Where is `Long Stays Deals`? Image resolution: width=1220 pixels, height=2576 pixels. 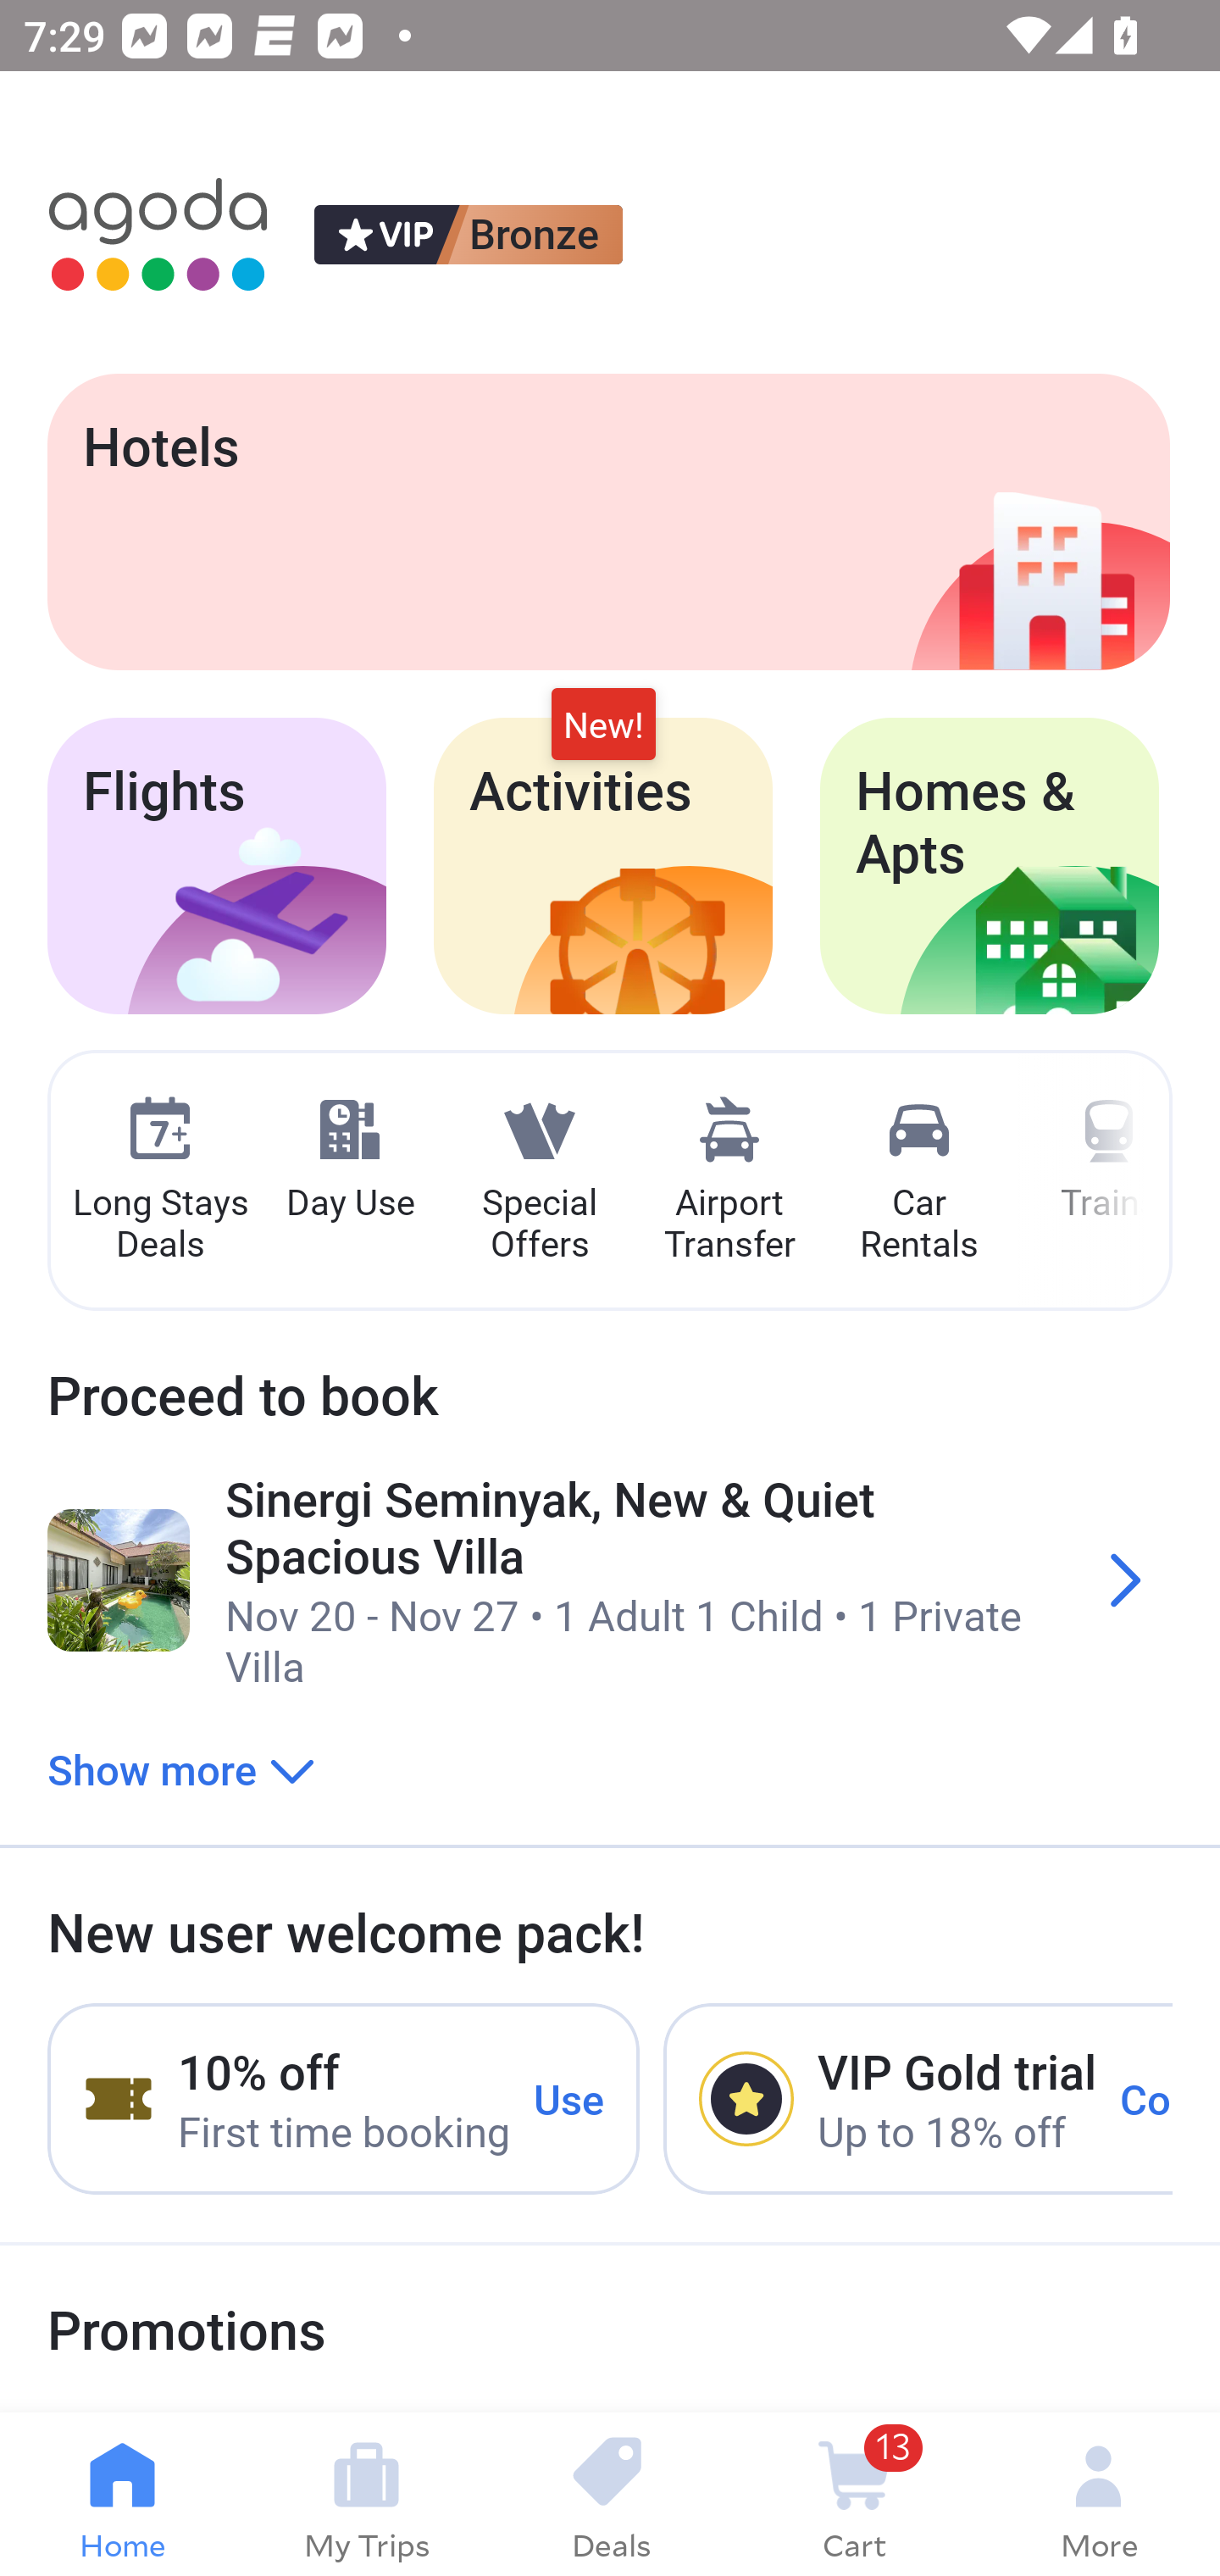 Long Stays Deals is located at coordinates (159, 1181).